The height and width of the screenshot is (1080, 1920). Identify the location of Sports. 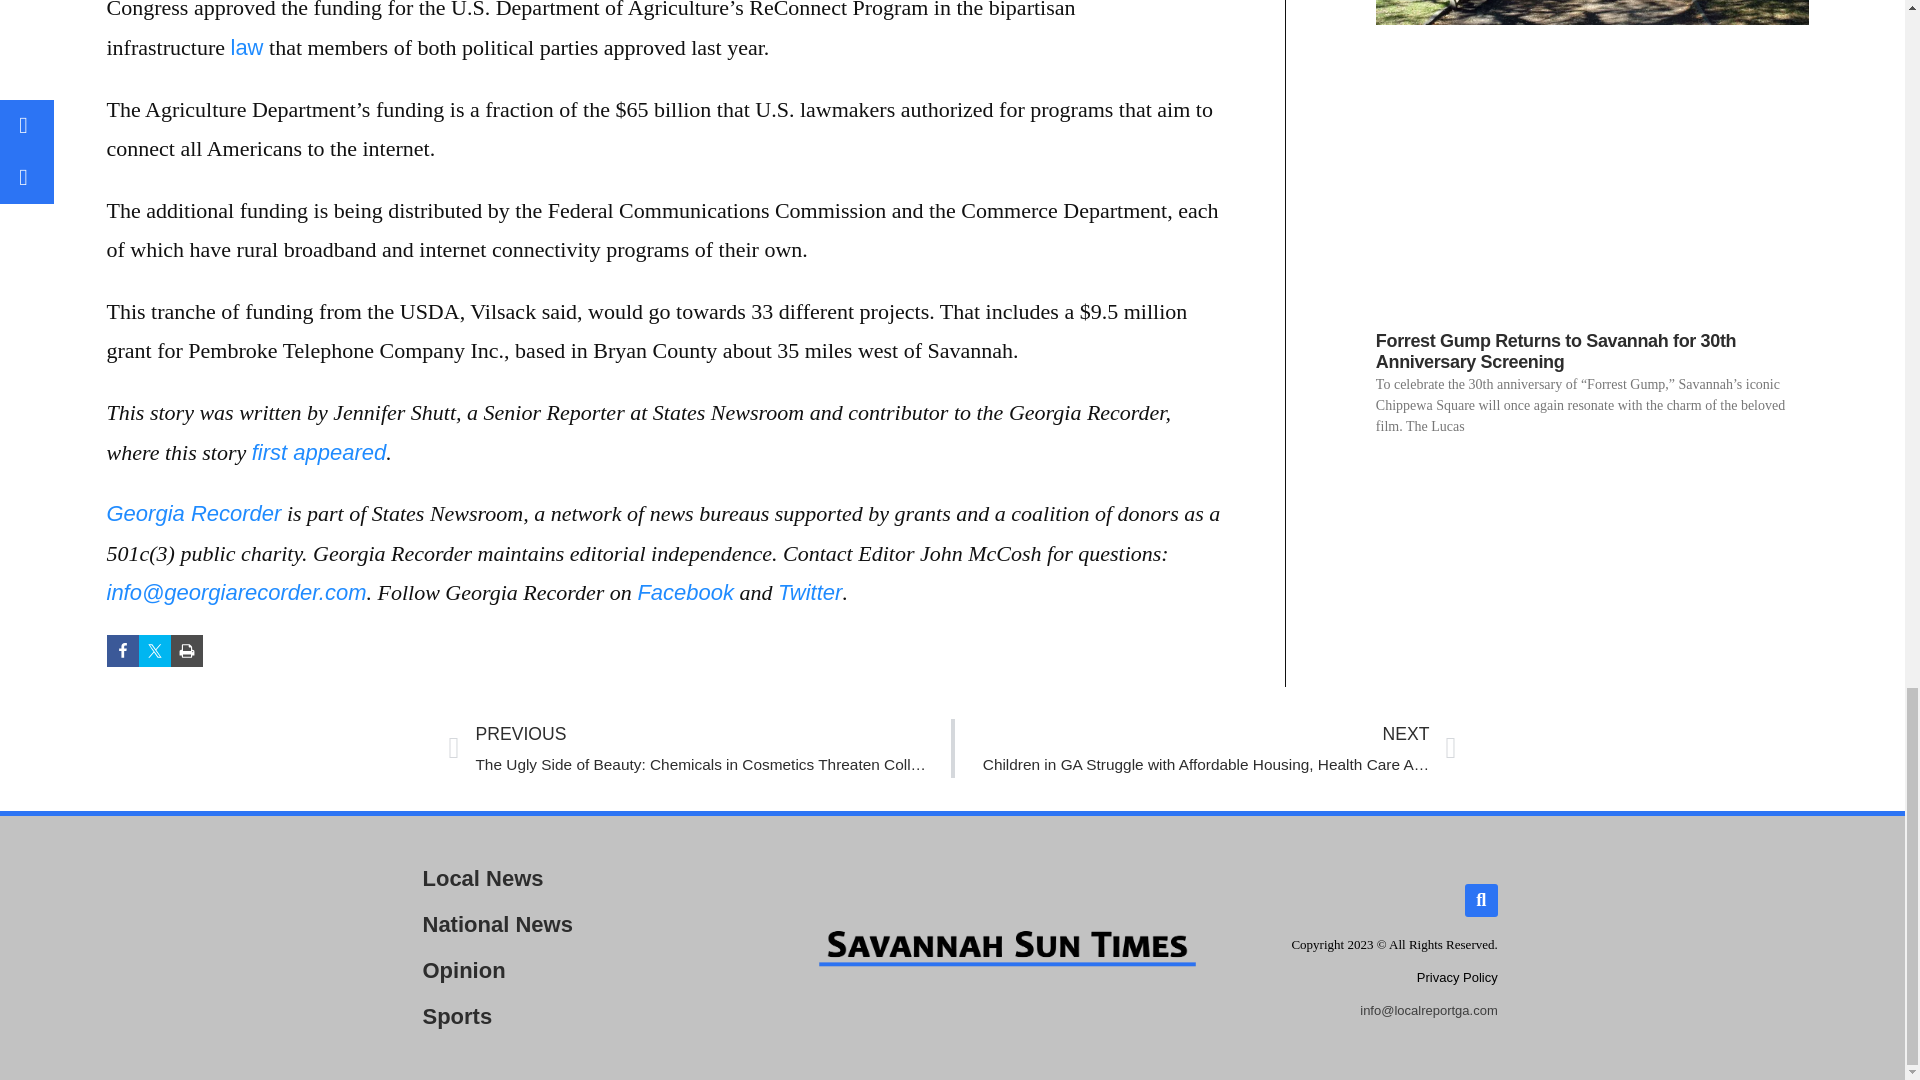
(578, 1016).